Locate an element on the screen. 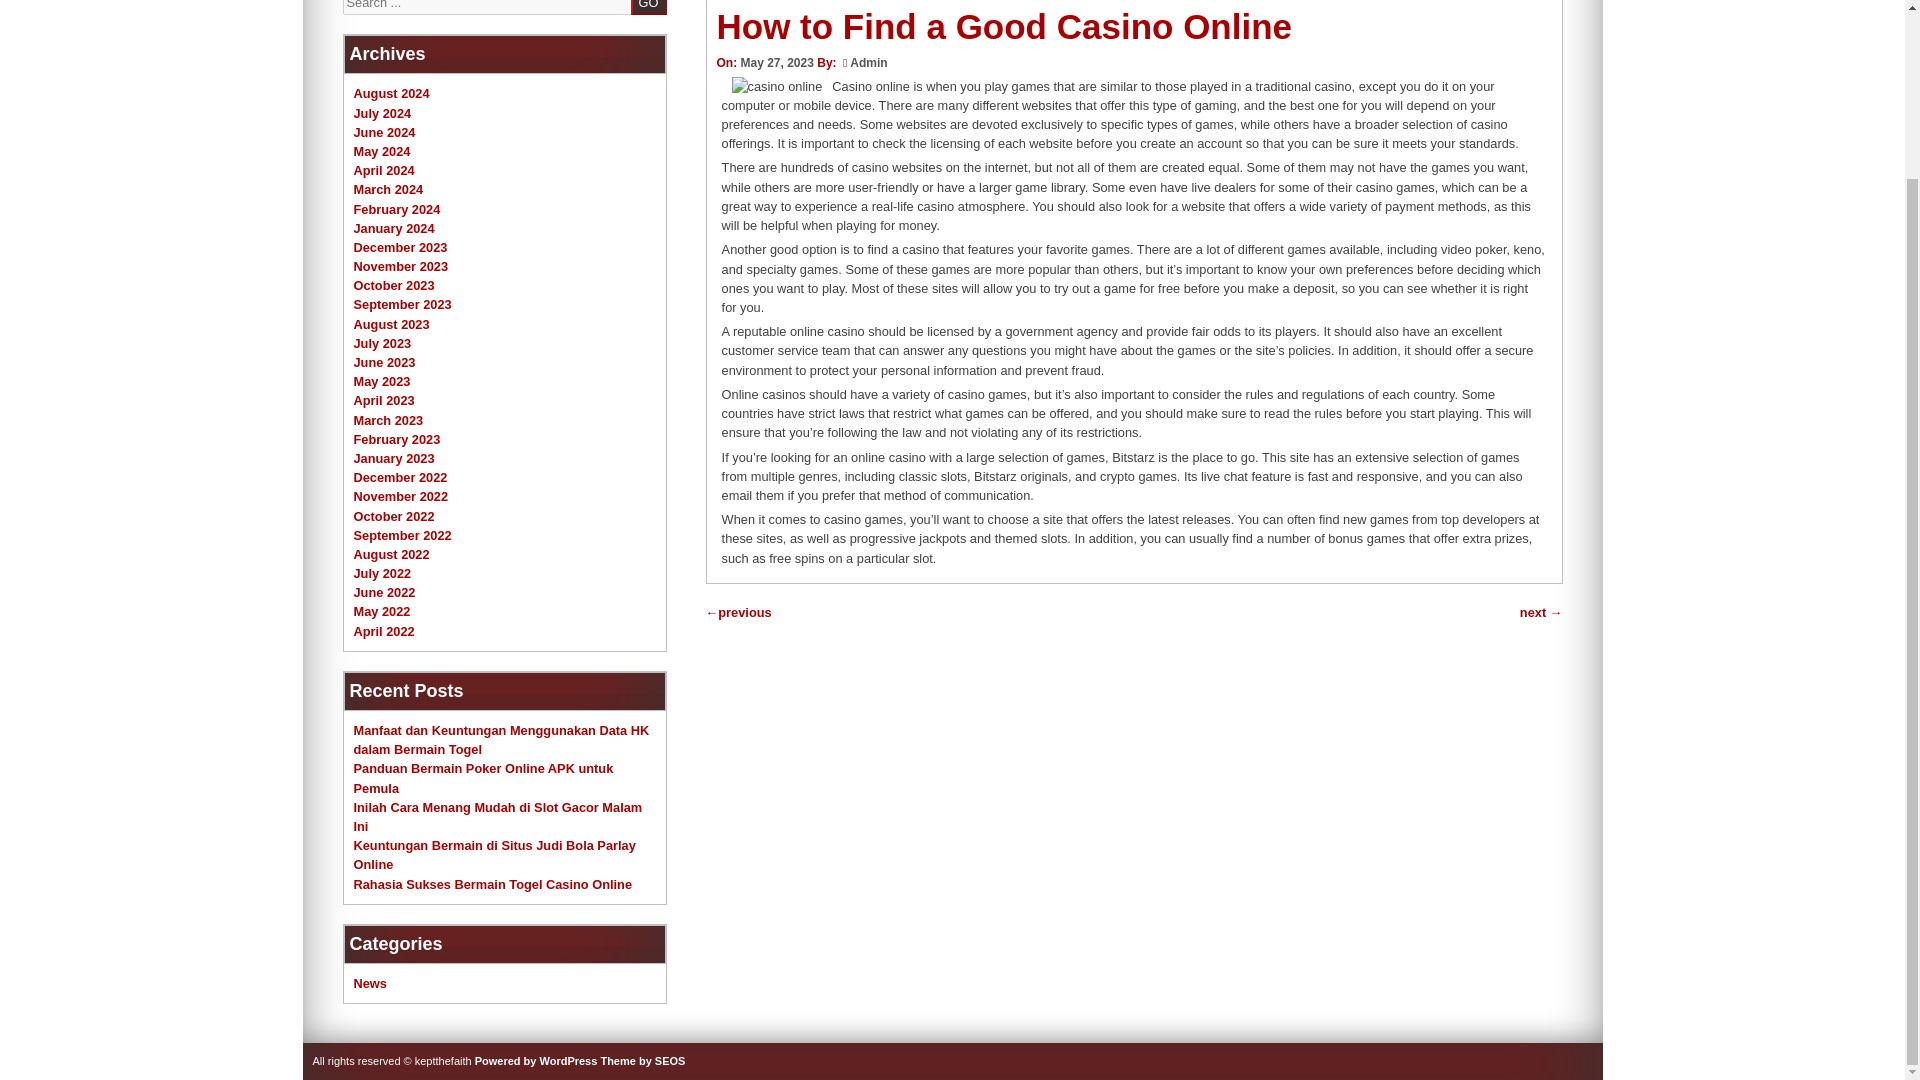 Image resolution: width=1920 pixels, height=1080 pixels. May 27, 2023 is located at coordinates (776, 63).